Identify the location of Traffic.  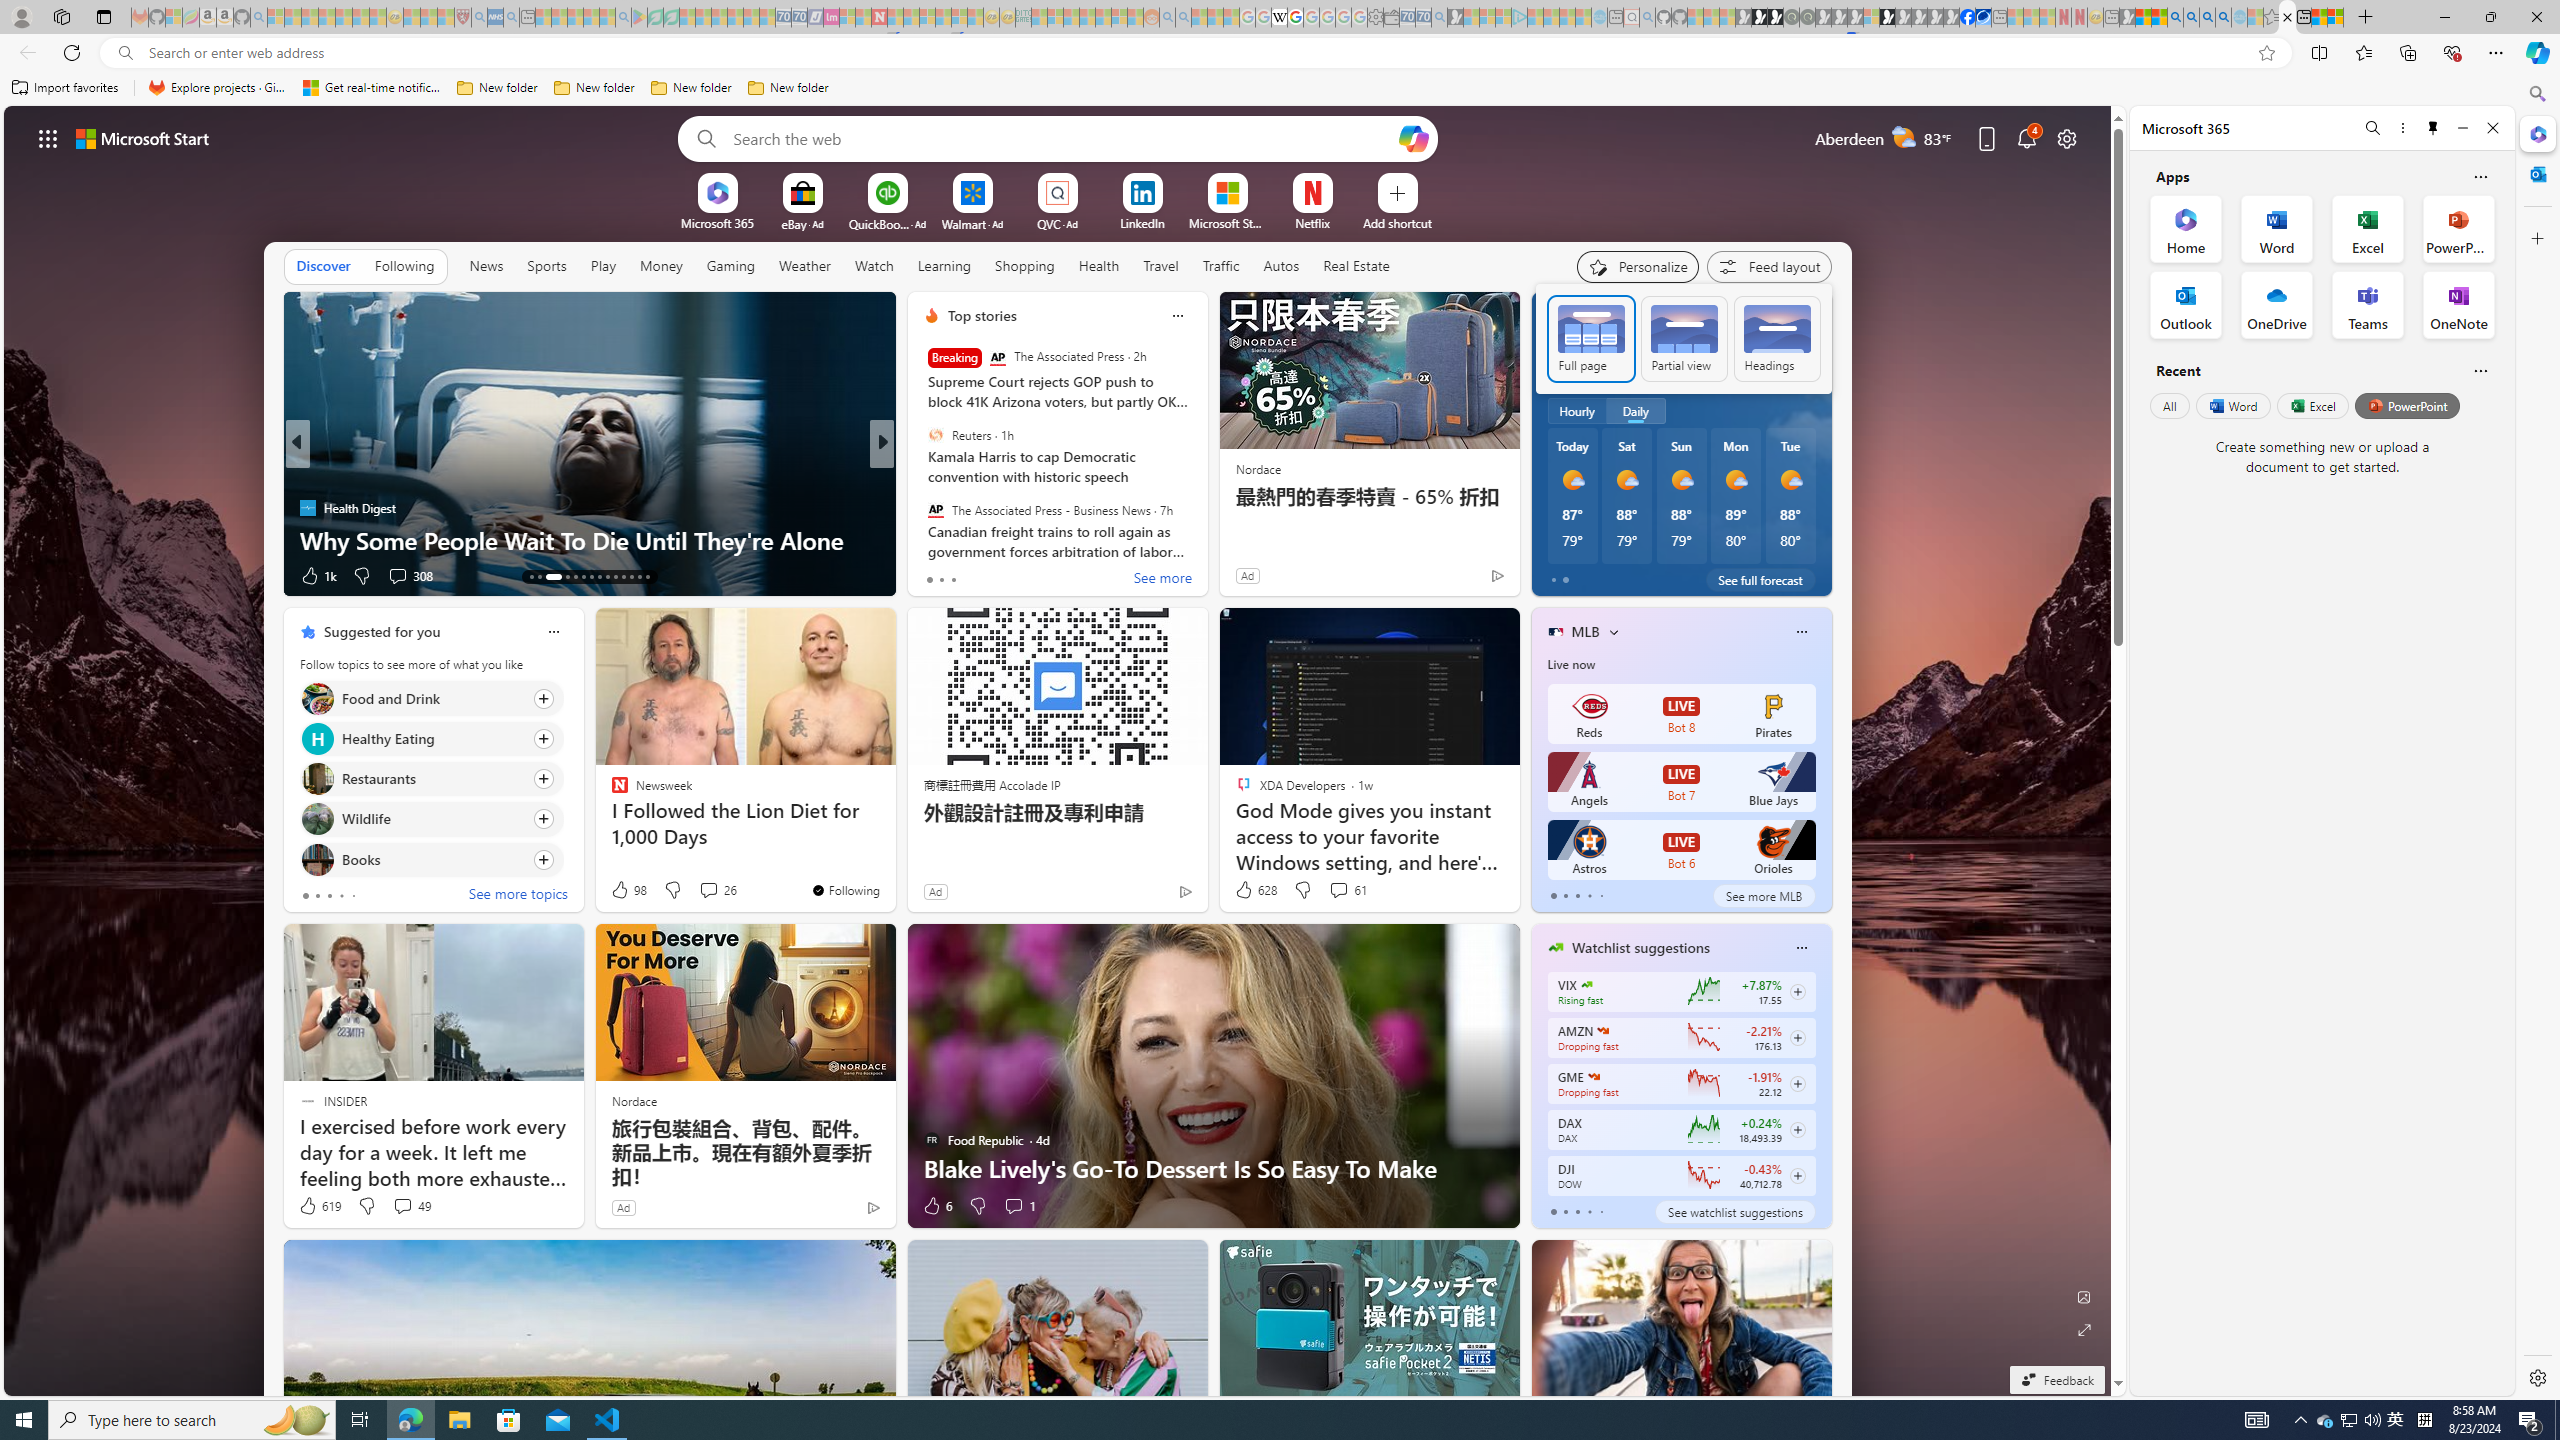
(1220, 266).